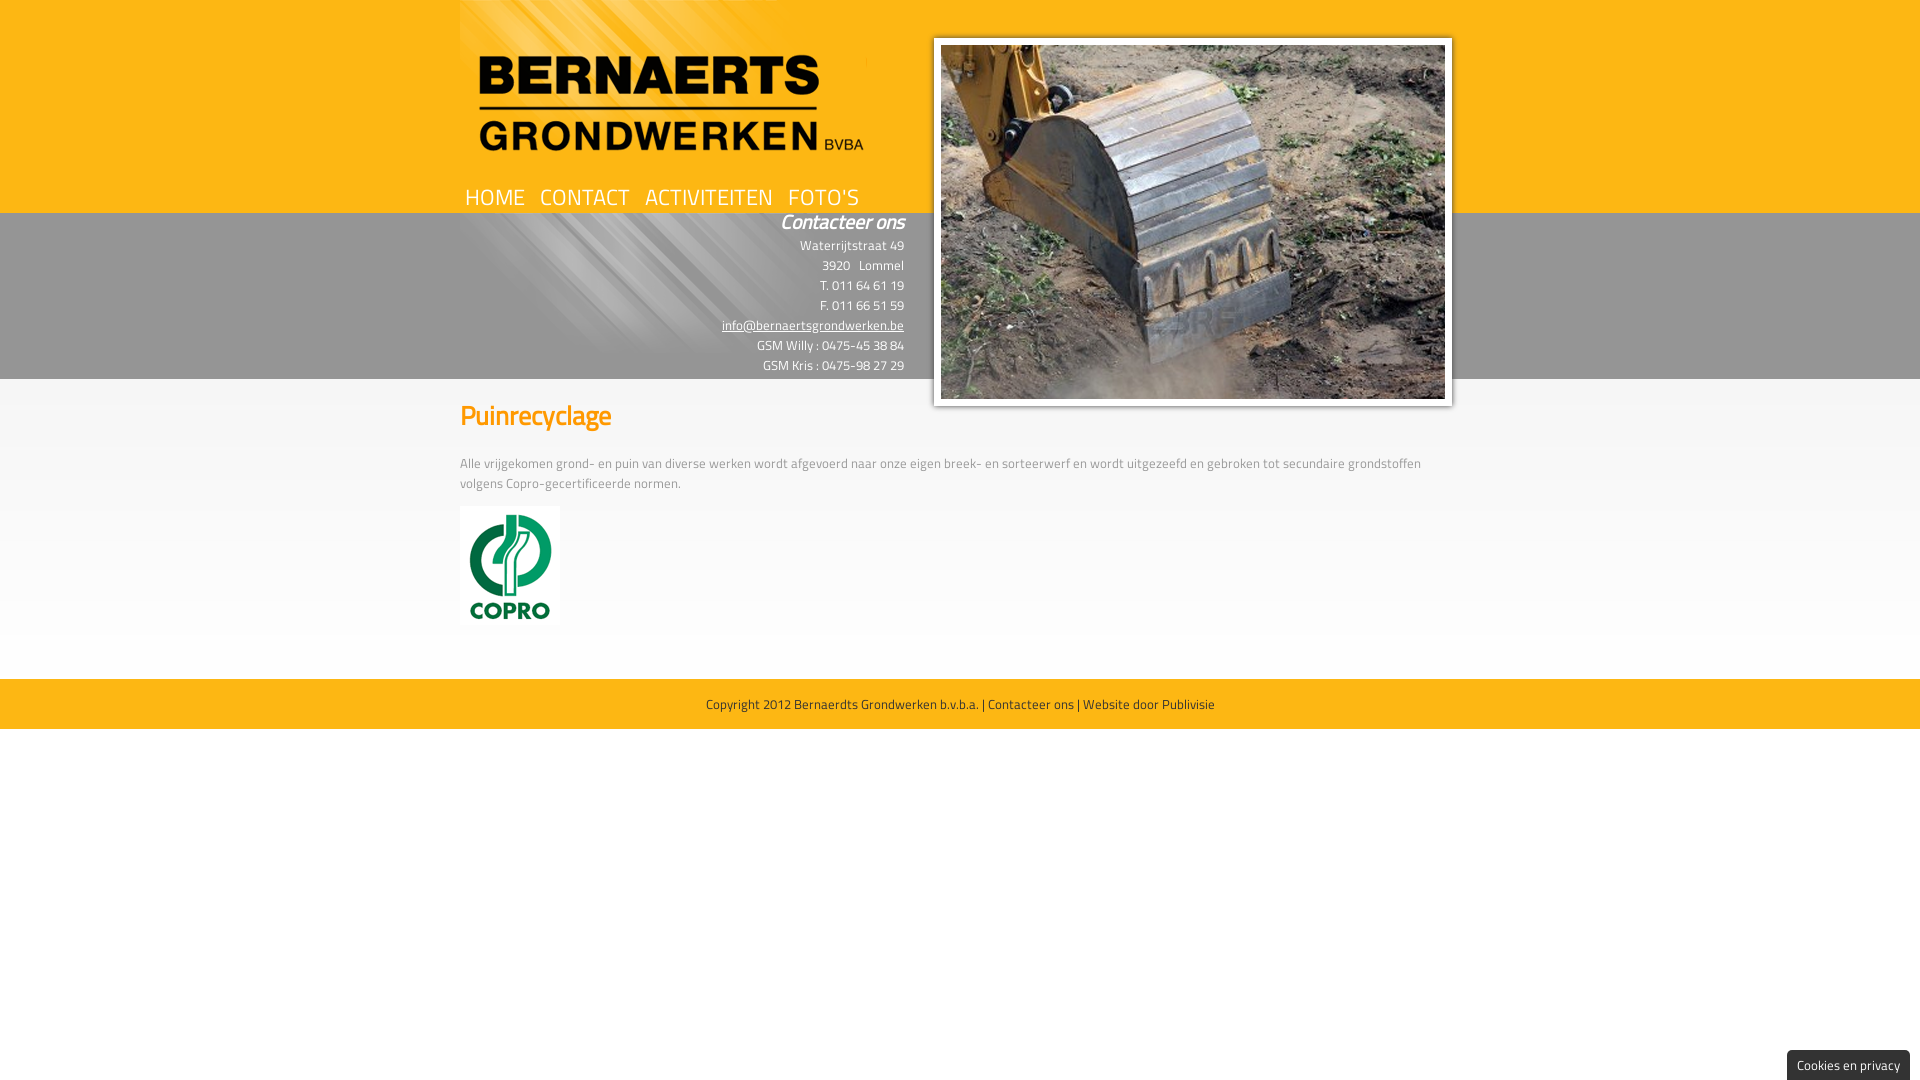  Describe the element at coordinates (709, 198) in the screenshot. I see `ACTIVITEITEN` at that location.